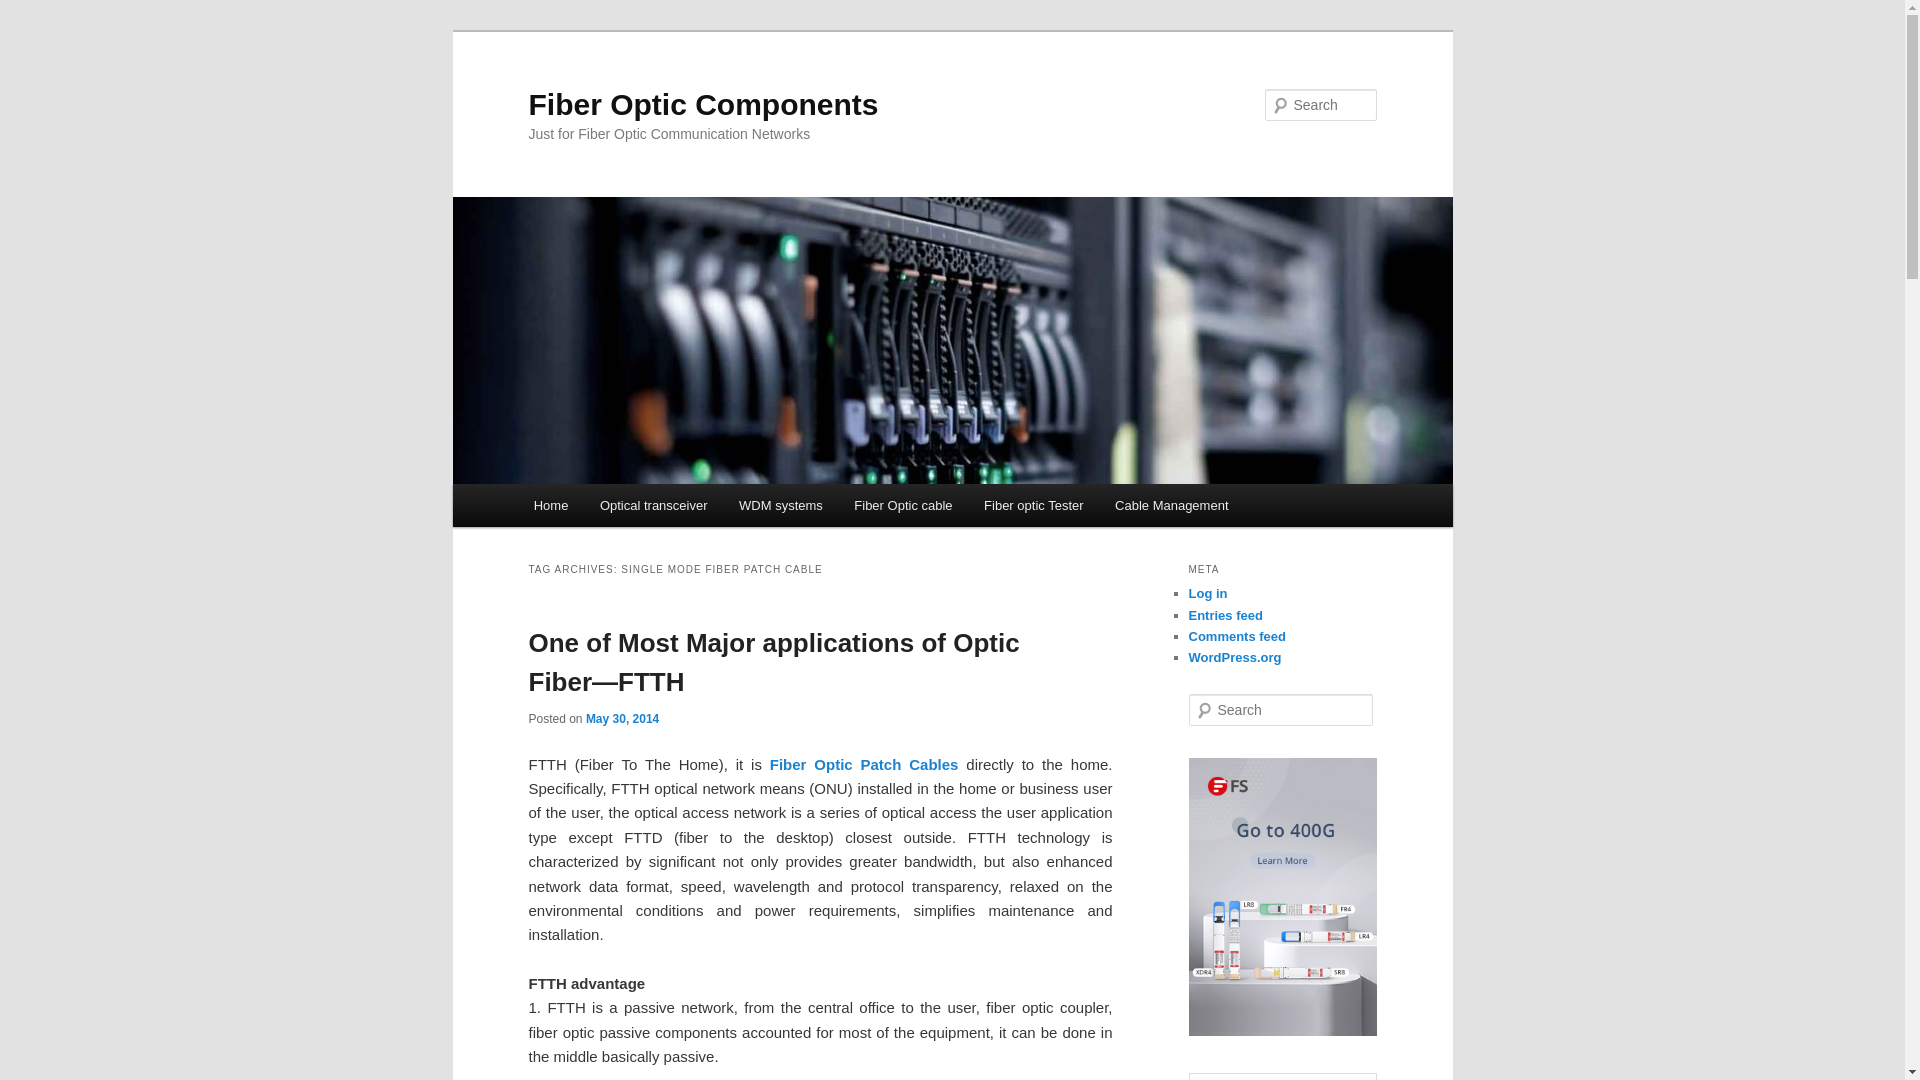 The width and height of the screenshot is (1920, 1080). Describe the element at coordinates (550, 505) in the screenshot. I see `Home` at that location.